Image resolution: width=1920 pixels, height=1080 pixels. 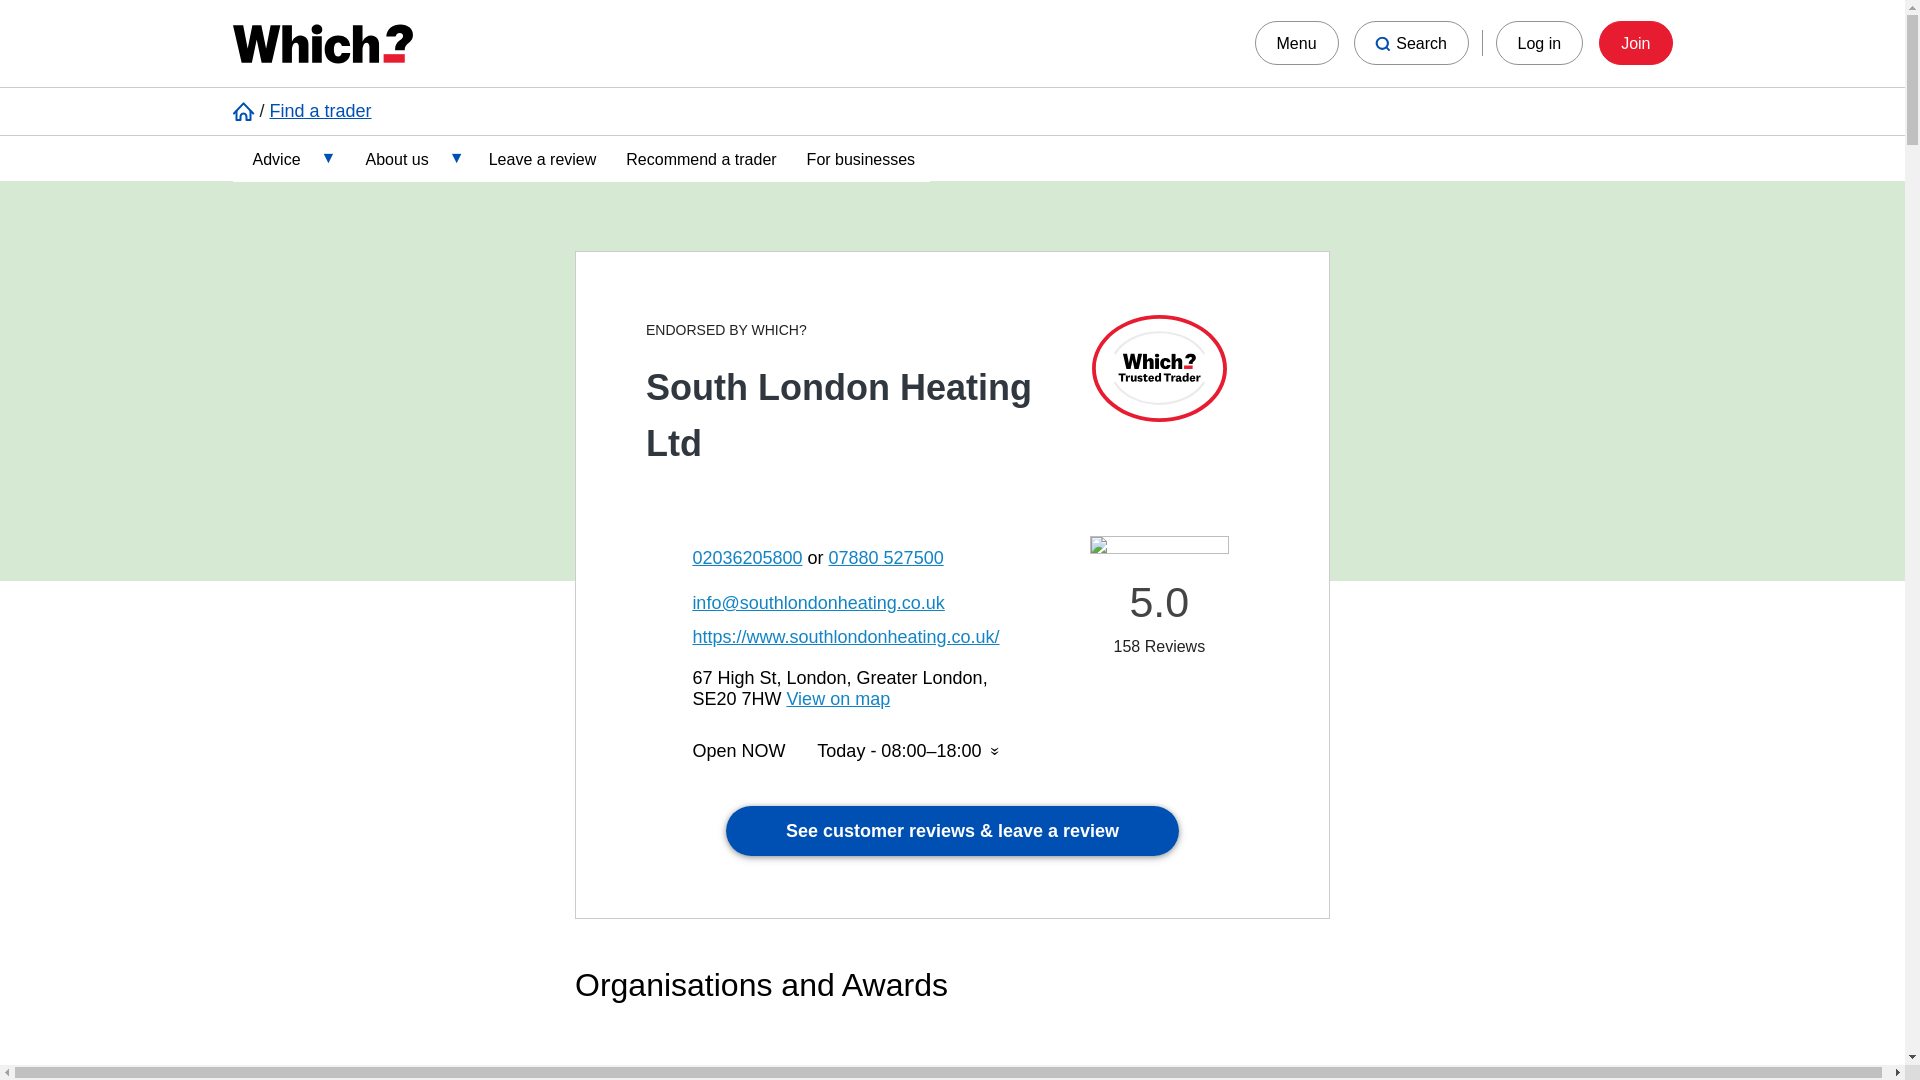 I want to click on Advice, so click(x=288, y=157).